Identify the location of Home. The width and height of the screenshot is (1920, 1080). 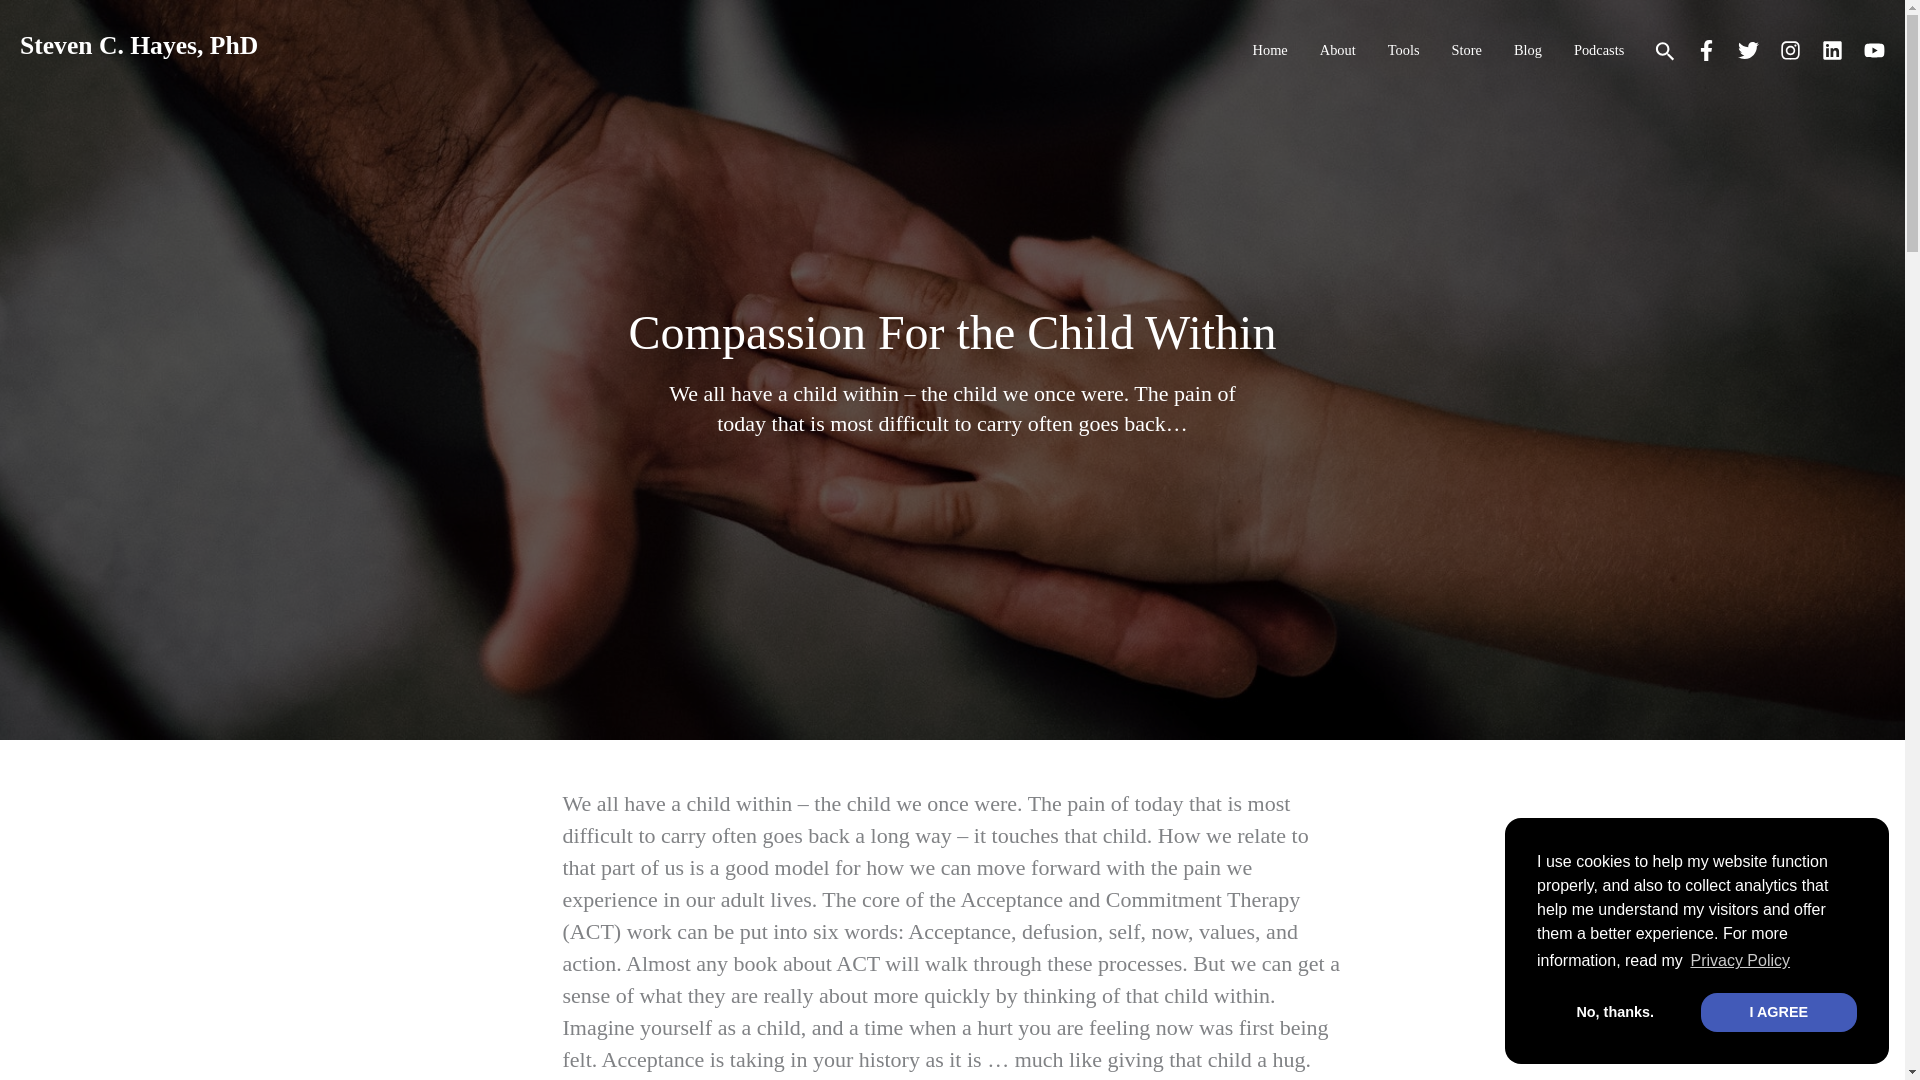
(1270, 50).